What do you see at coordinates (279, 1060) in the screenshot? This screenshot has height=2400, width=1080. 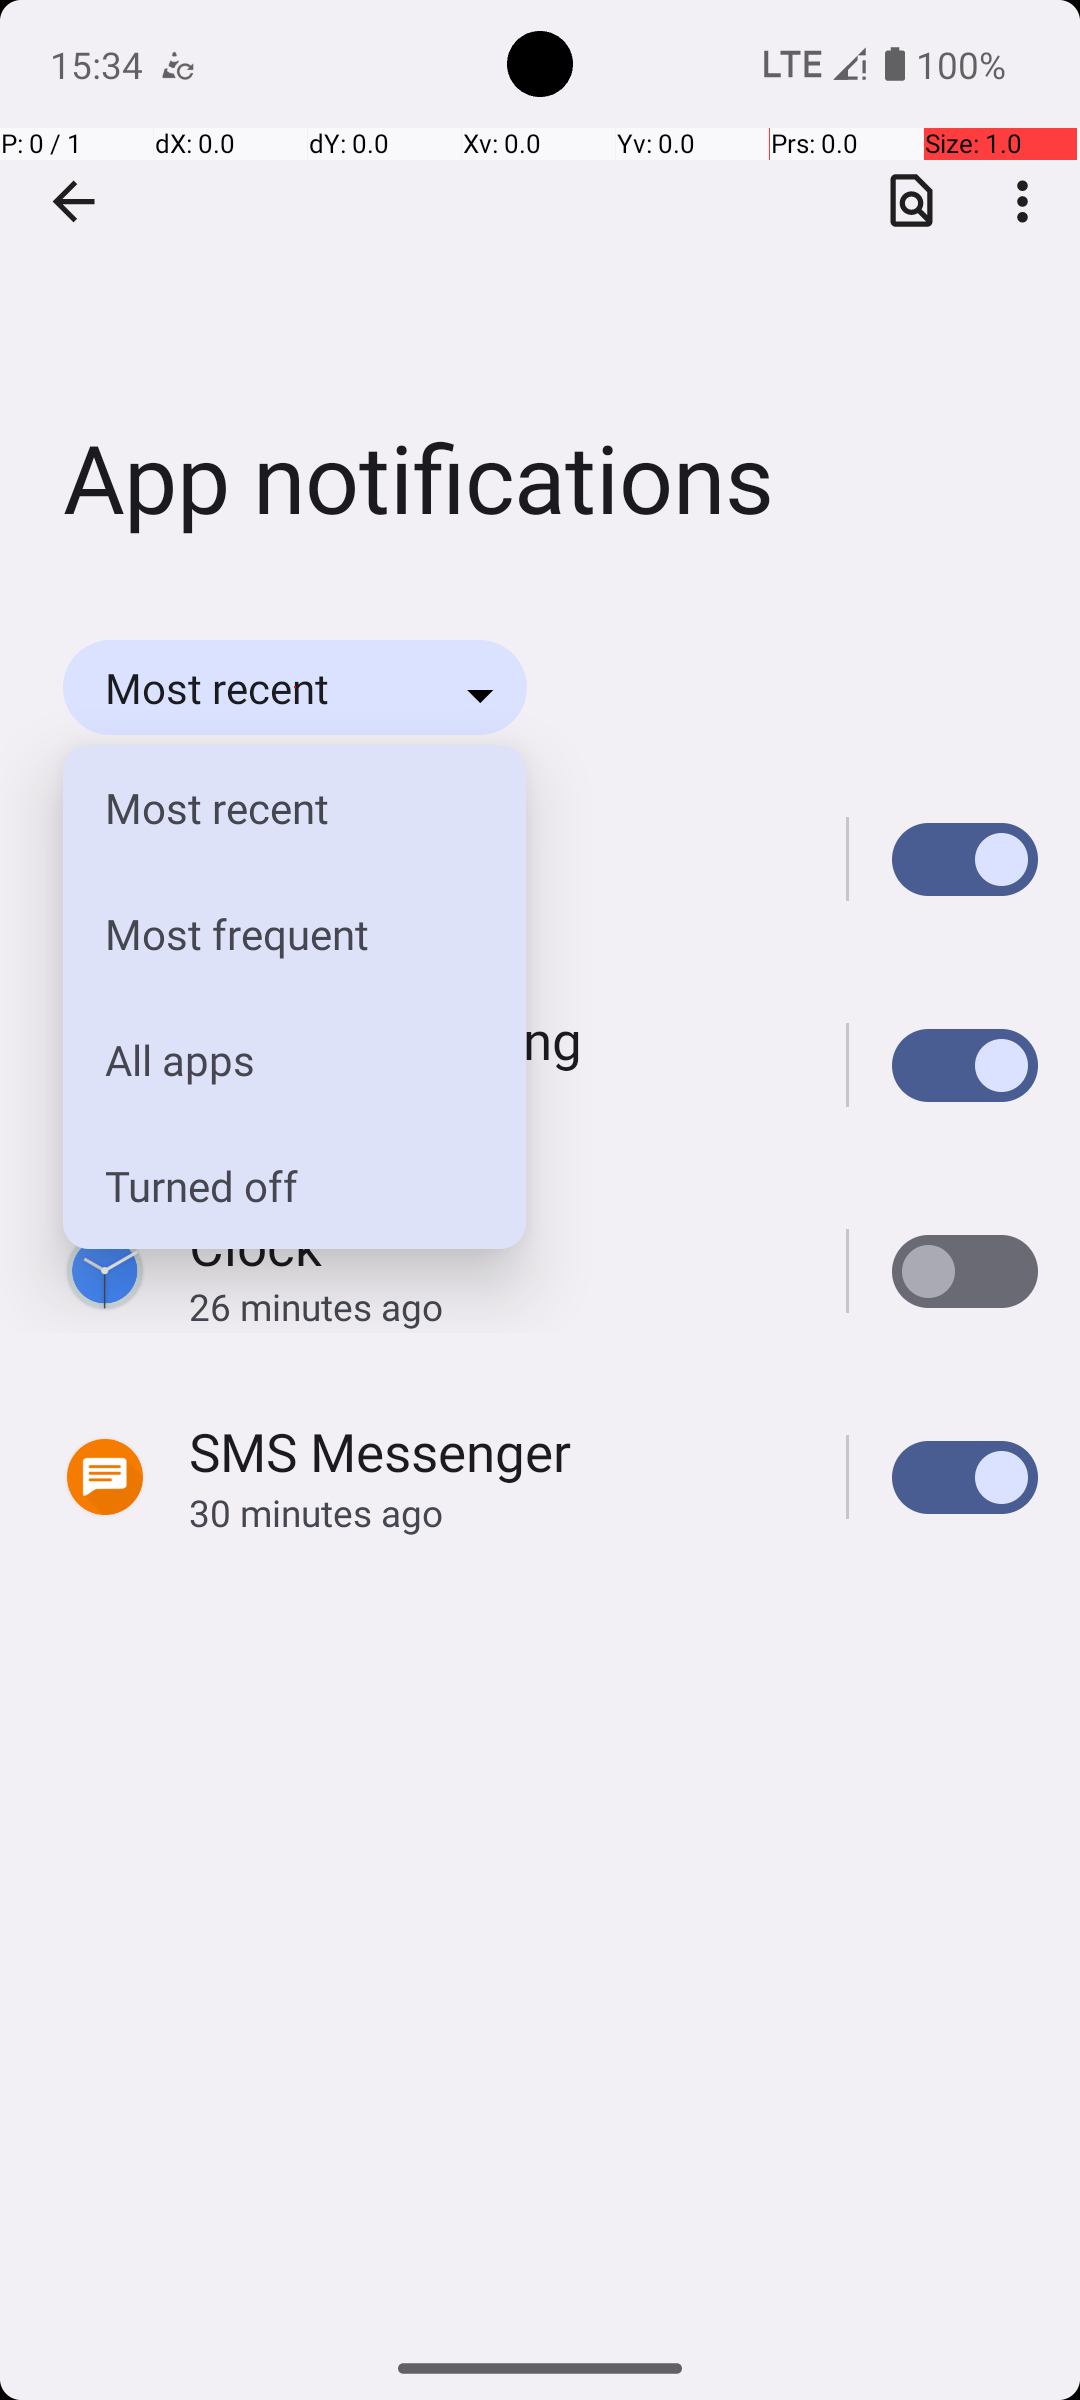 I see `All apps` at bounding box center [279, 1060].